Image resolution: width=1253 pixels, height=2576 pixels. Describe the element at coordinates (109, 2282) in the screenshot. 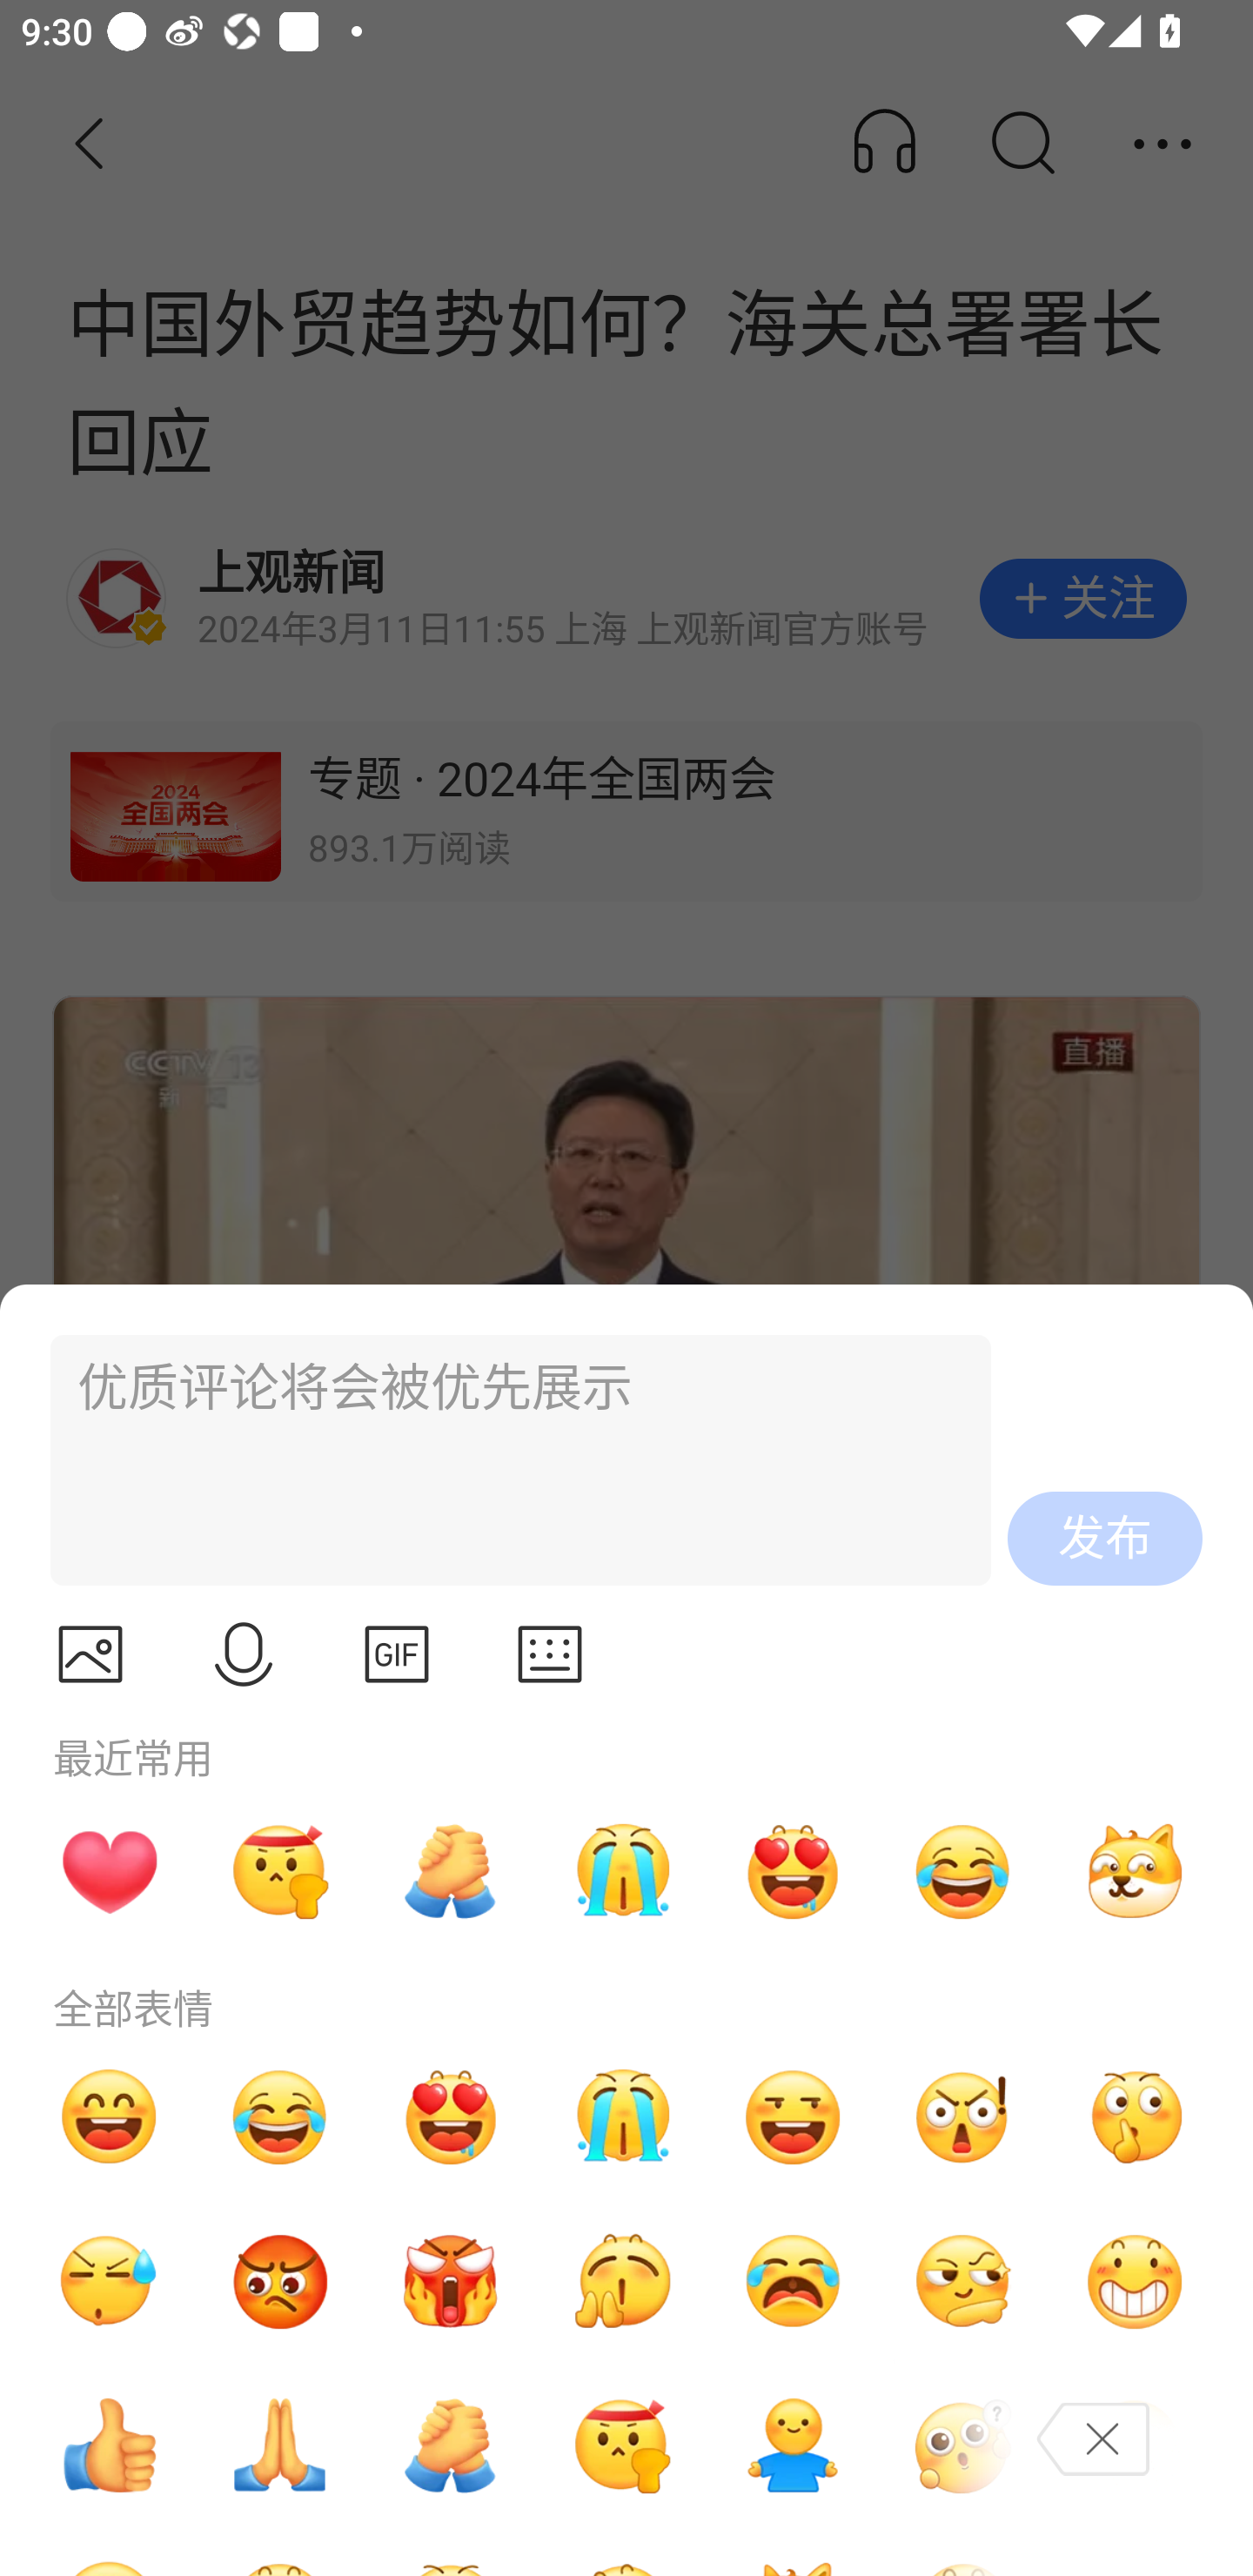

I see `汗` at that location.